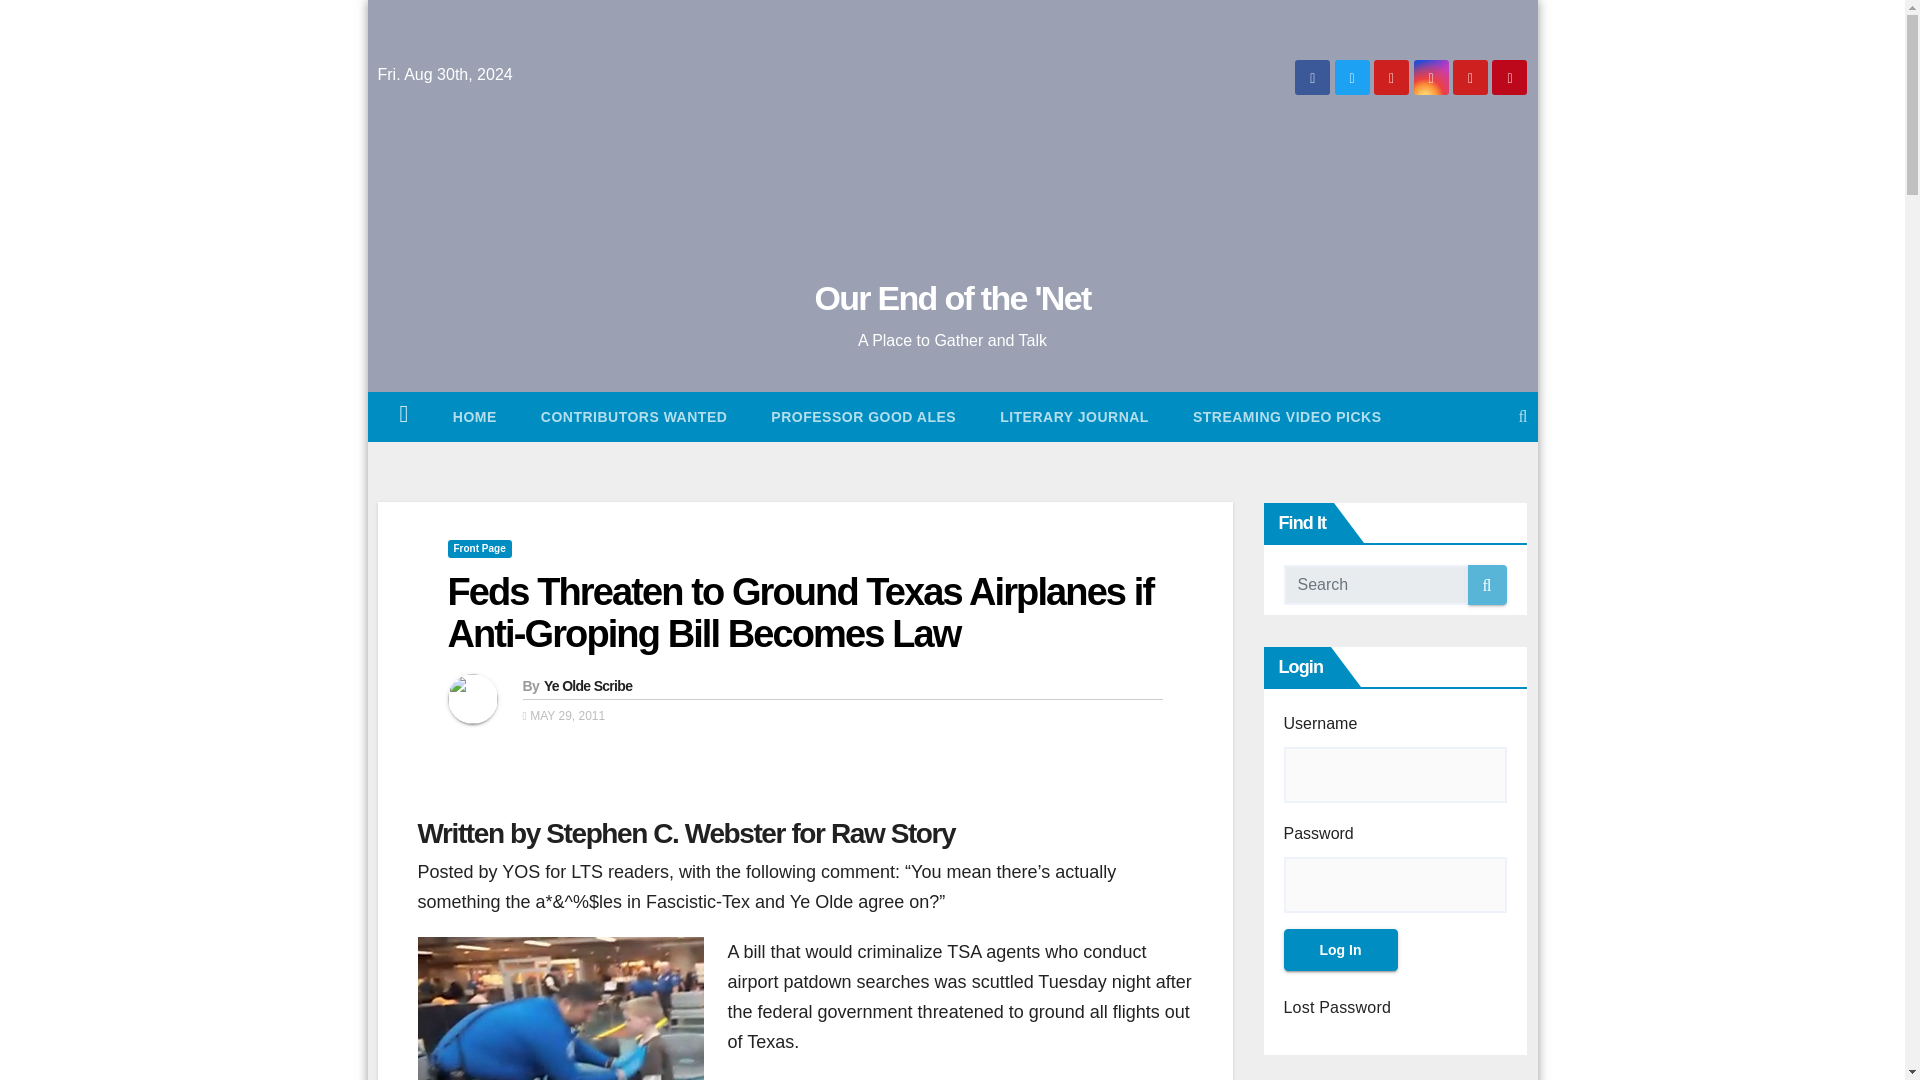 This screenshot has height=1080, width=1920. Describe the element at coordinates (474, 416) in the screenshot. I see `Home` at that location.